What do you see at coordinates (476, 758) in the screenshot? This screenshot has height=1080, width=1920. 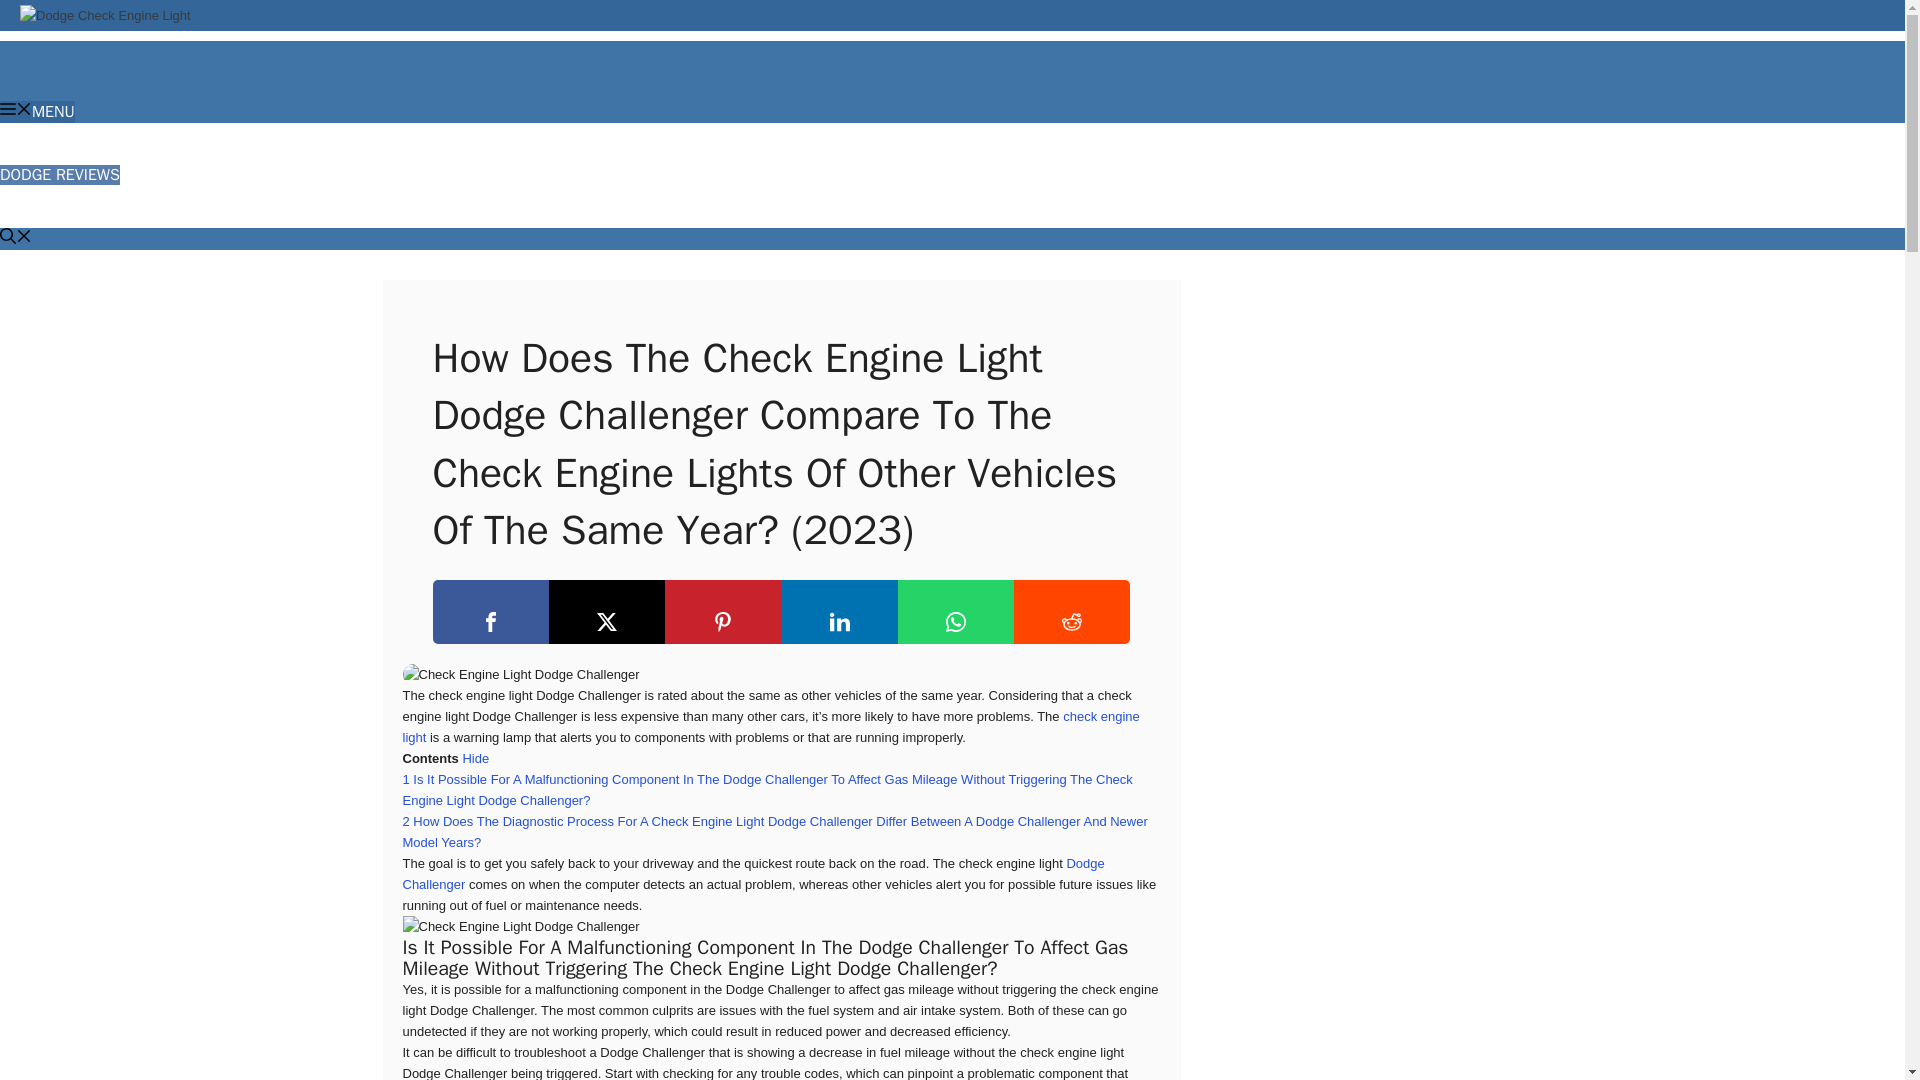 I see `Hide` at bounding box center [476, 758].